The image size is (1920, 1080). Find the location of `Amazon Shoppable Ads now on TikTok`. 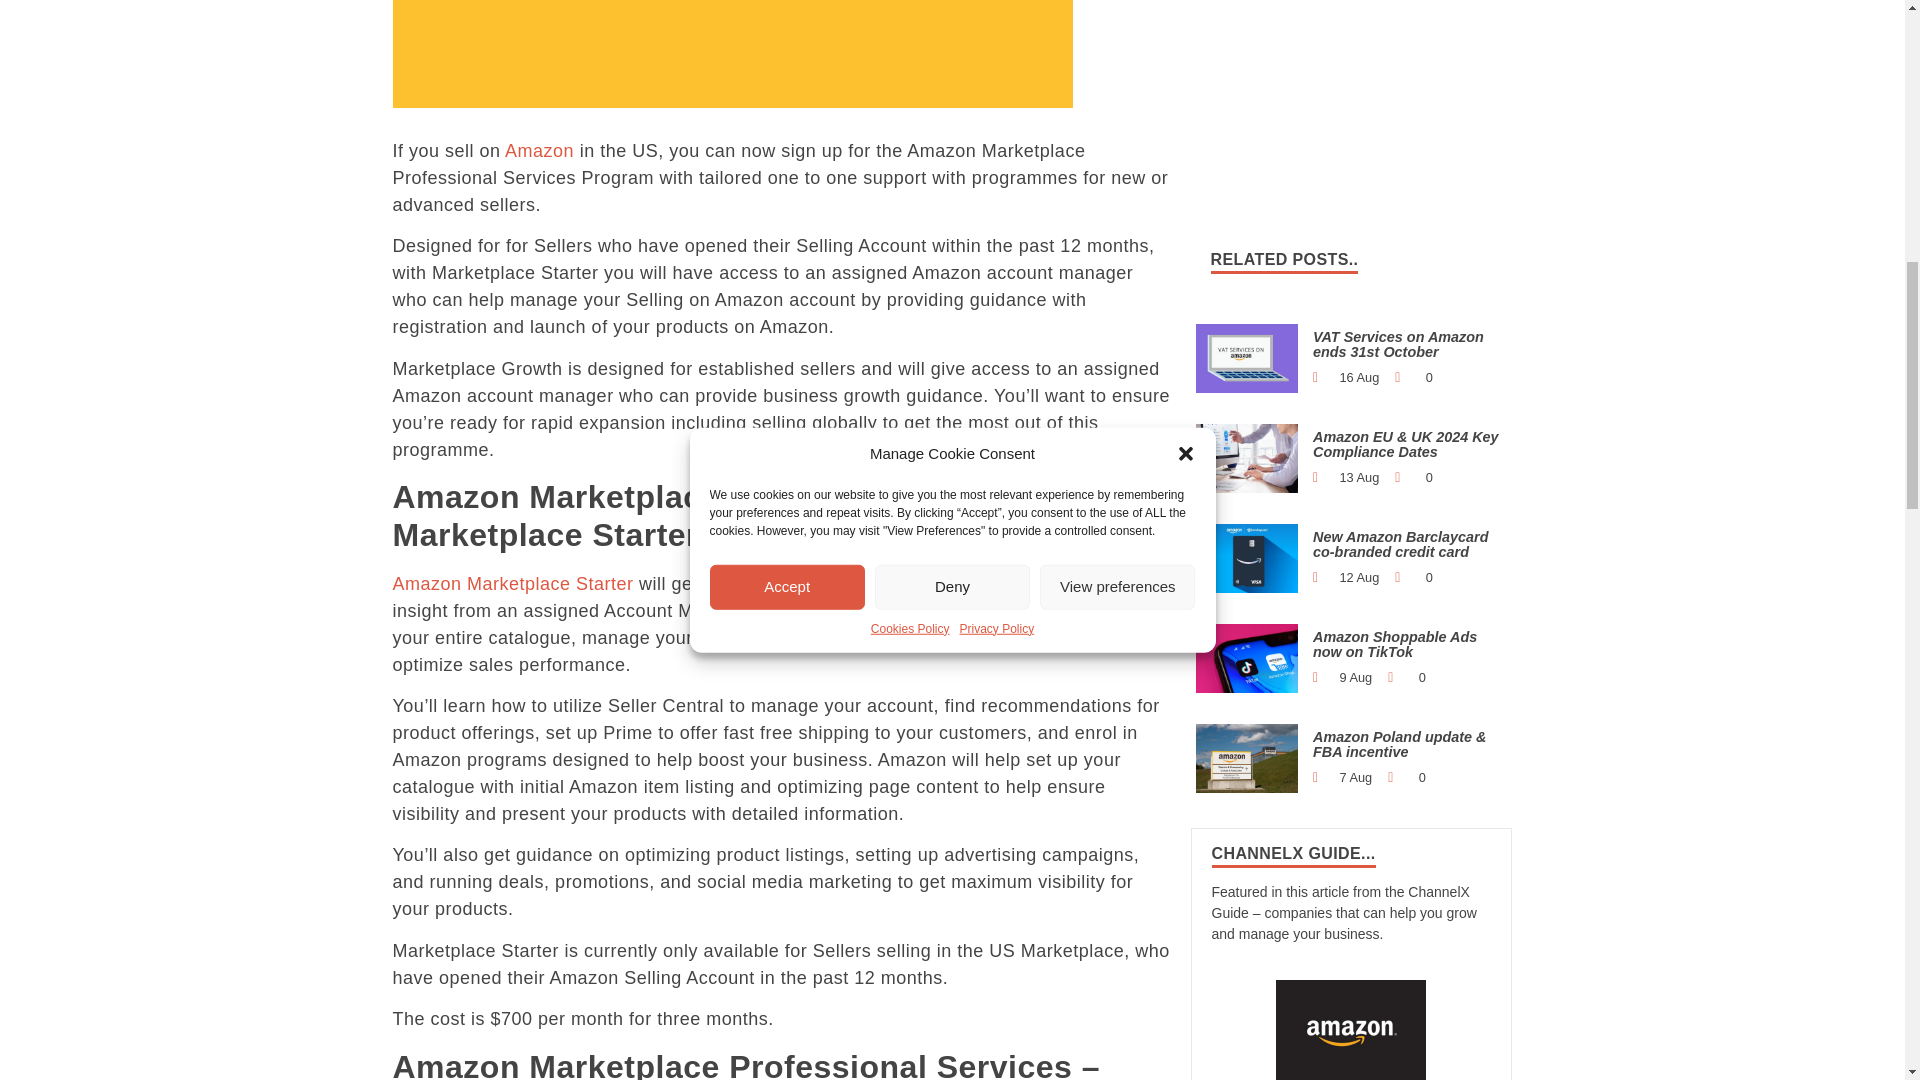

Amazon Shoppable Ads now on TikTok is located at coordinates (1248, 658).